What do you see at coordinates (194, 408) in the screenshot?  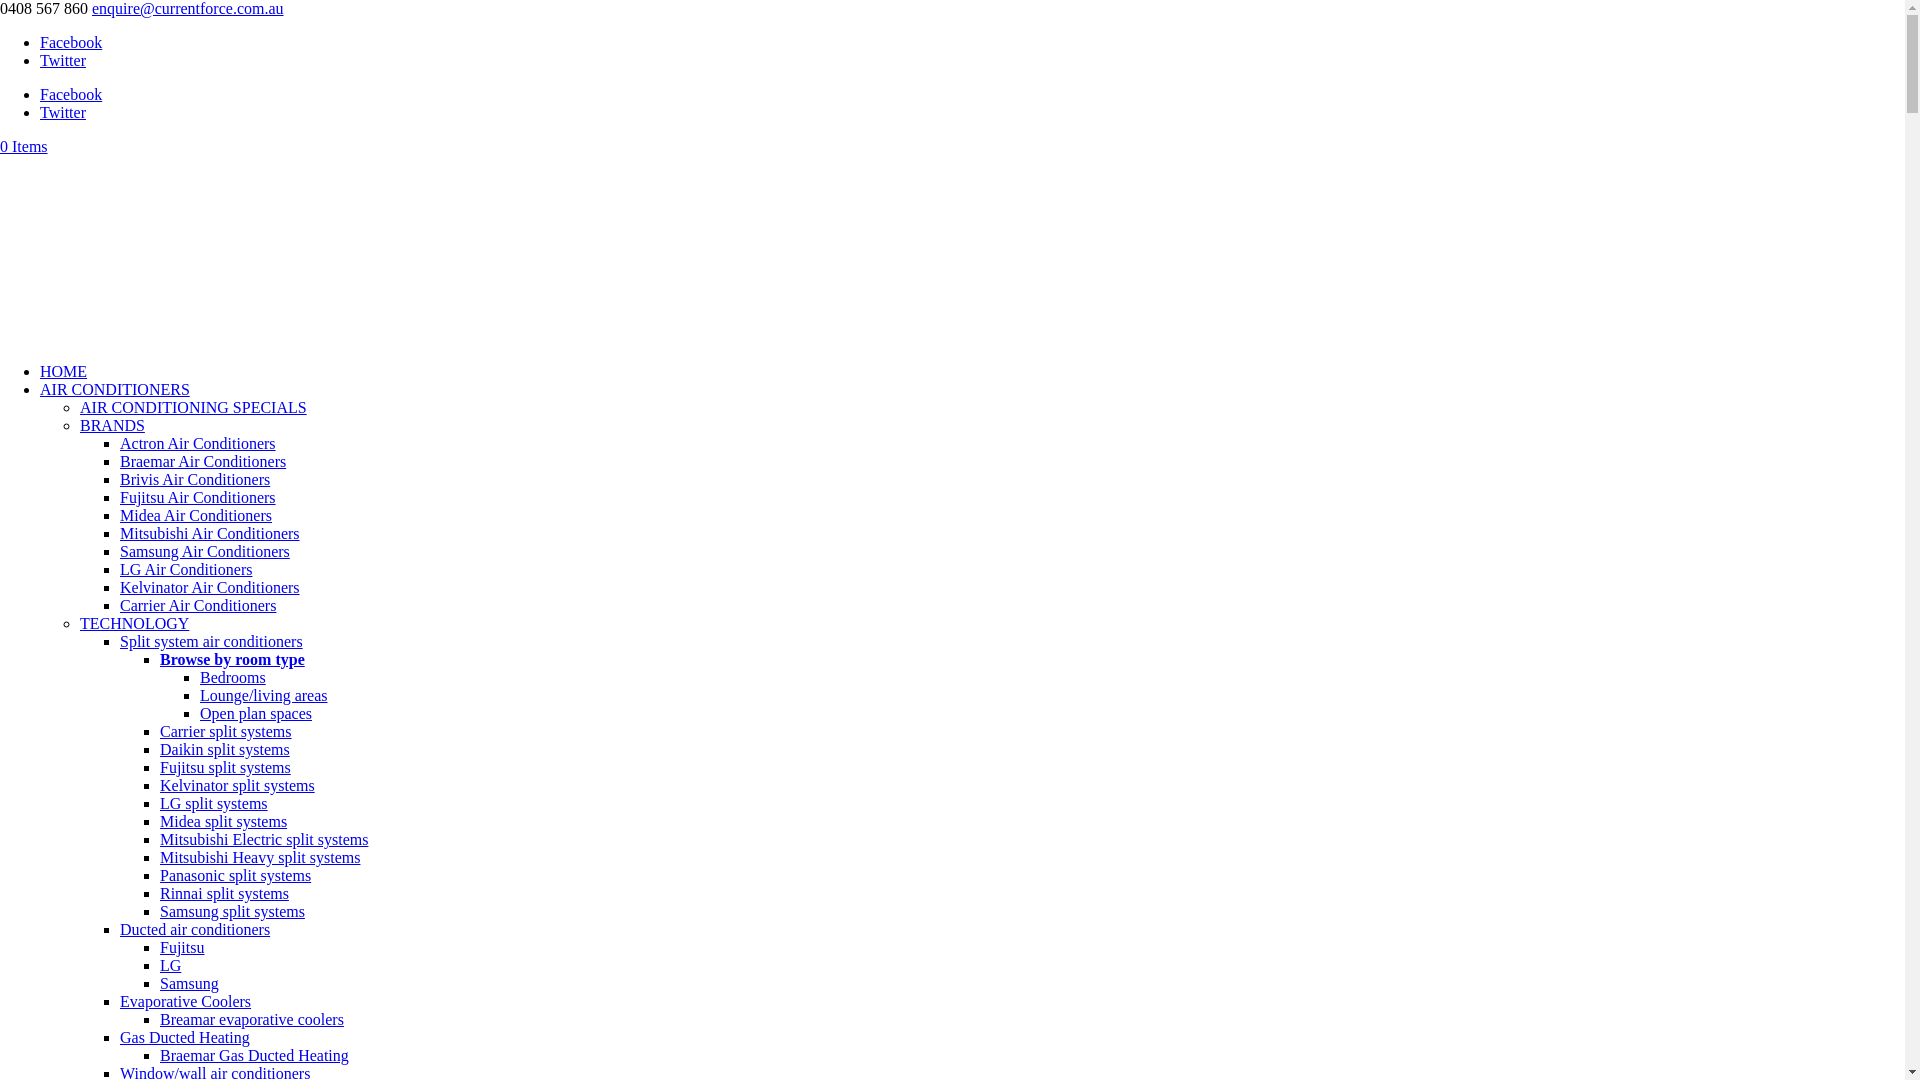 I see `AIR CONDITIONING SPECIALS` at bounding box center [194, 408].